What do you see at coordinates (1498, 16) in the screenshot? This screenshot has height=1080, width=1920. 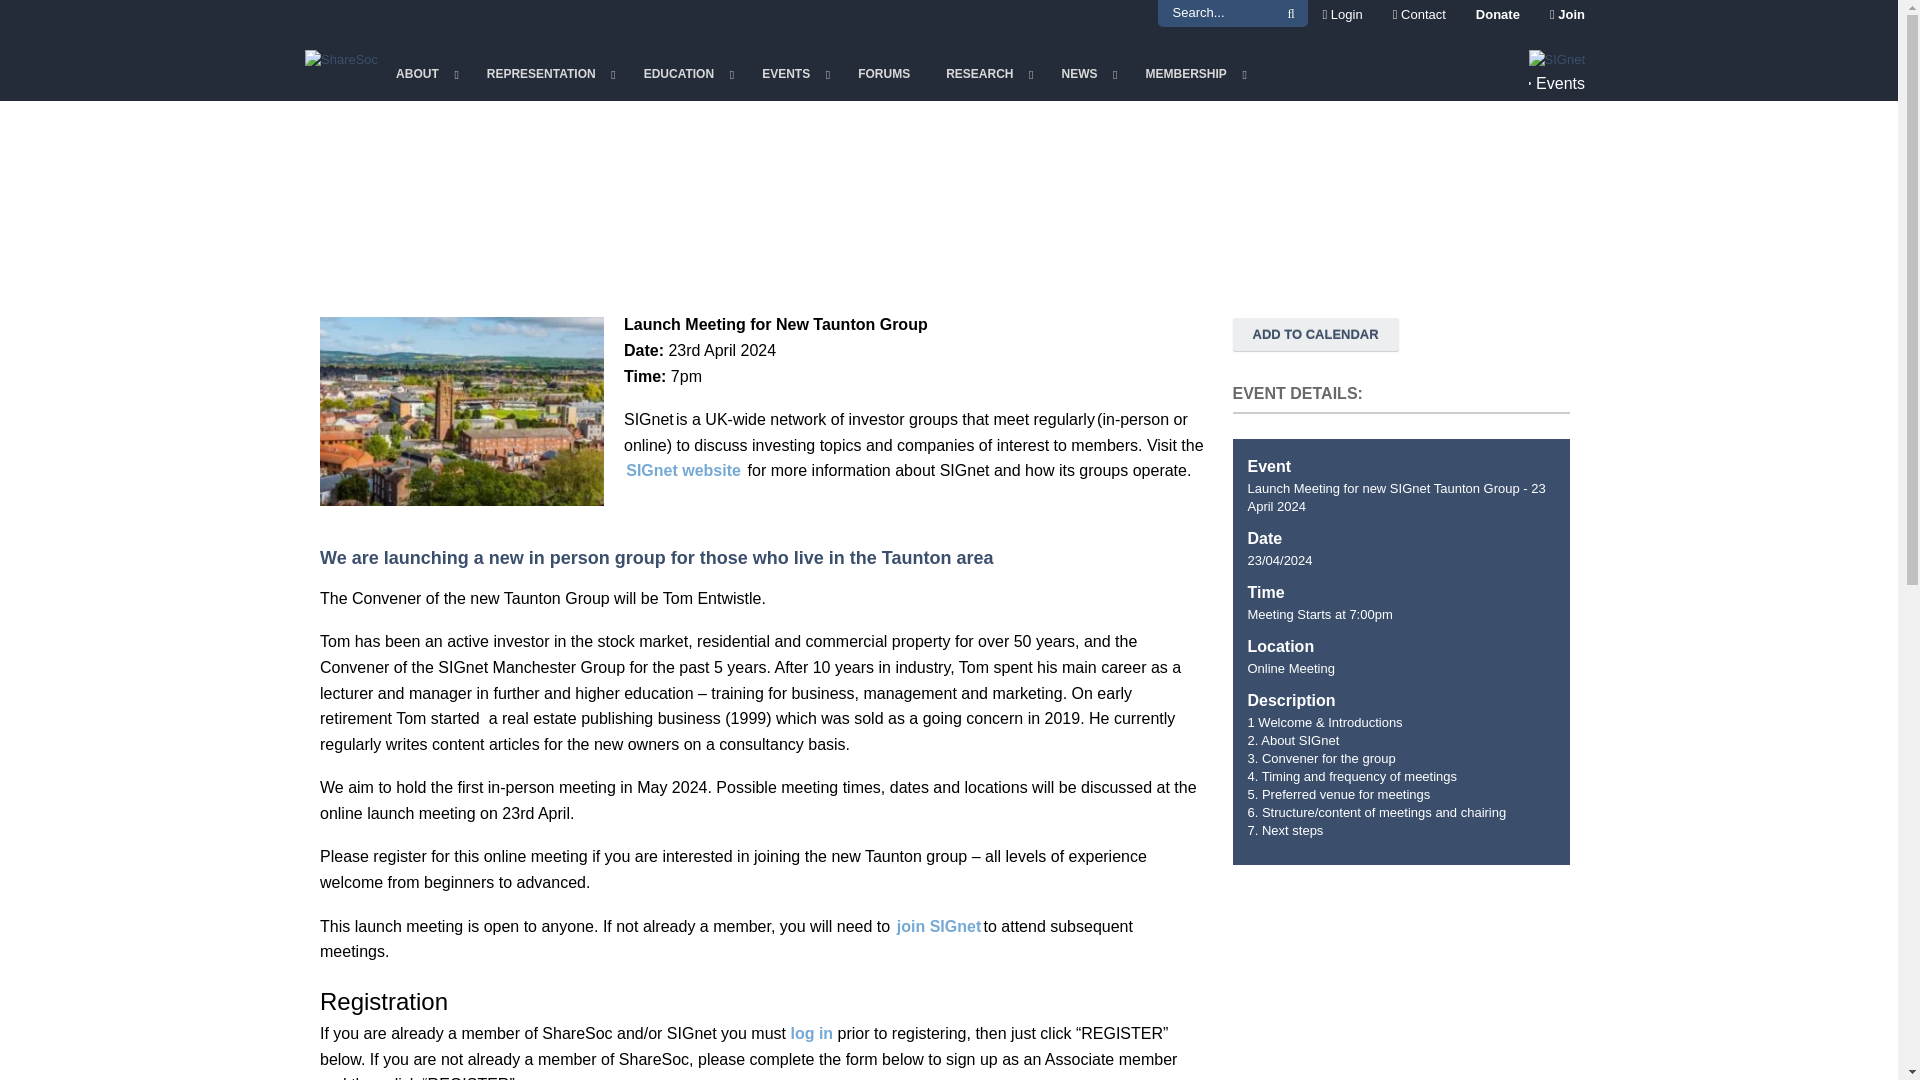 I see `Donate` at bounding box center [1498, 16].